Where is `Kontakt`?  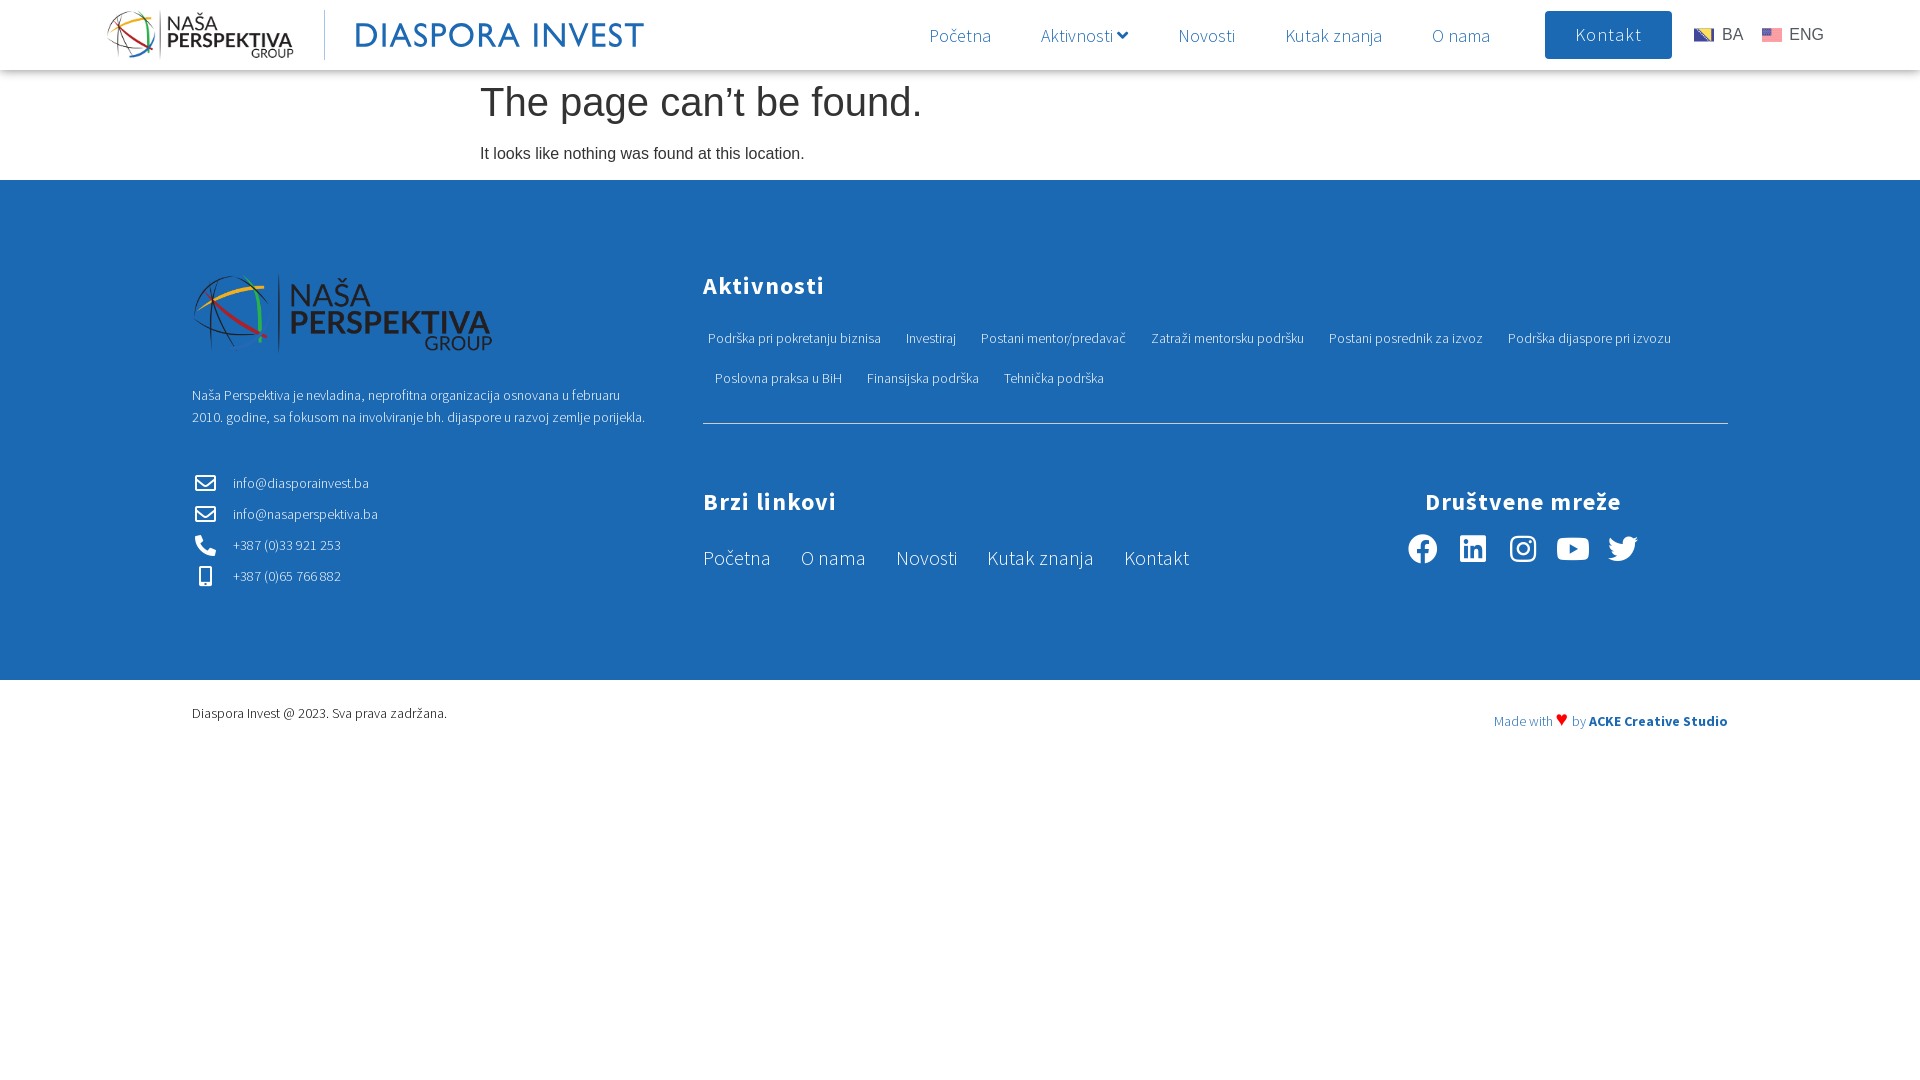
Kontakt is located at coordinates (1156, 558).